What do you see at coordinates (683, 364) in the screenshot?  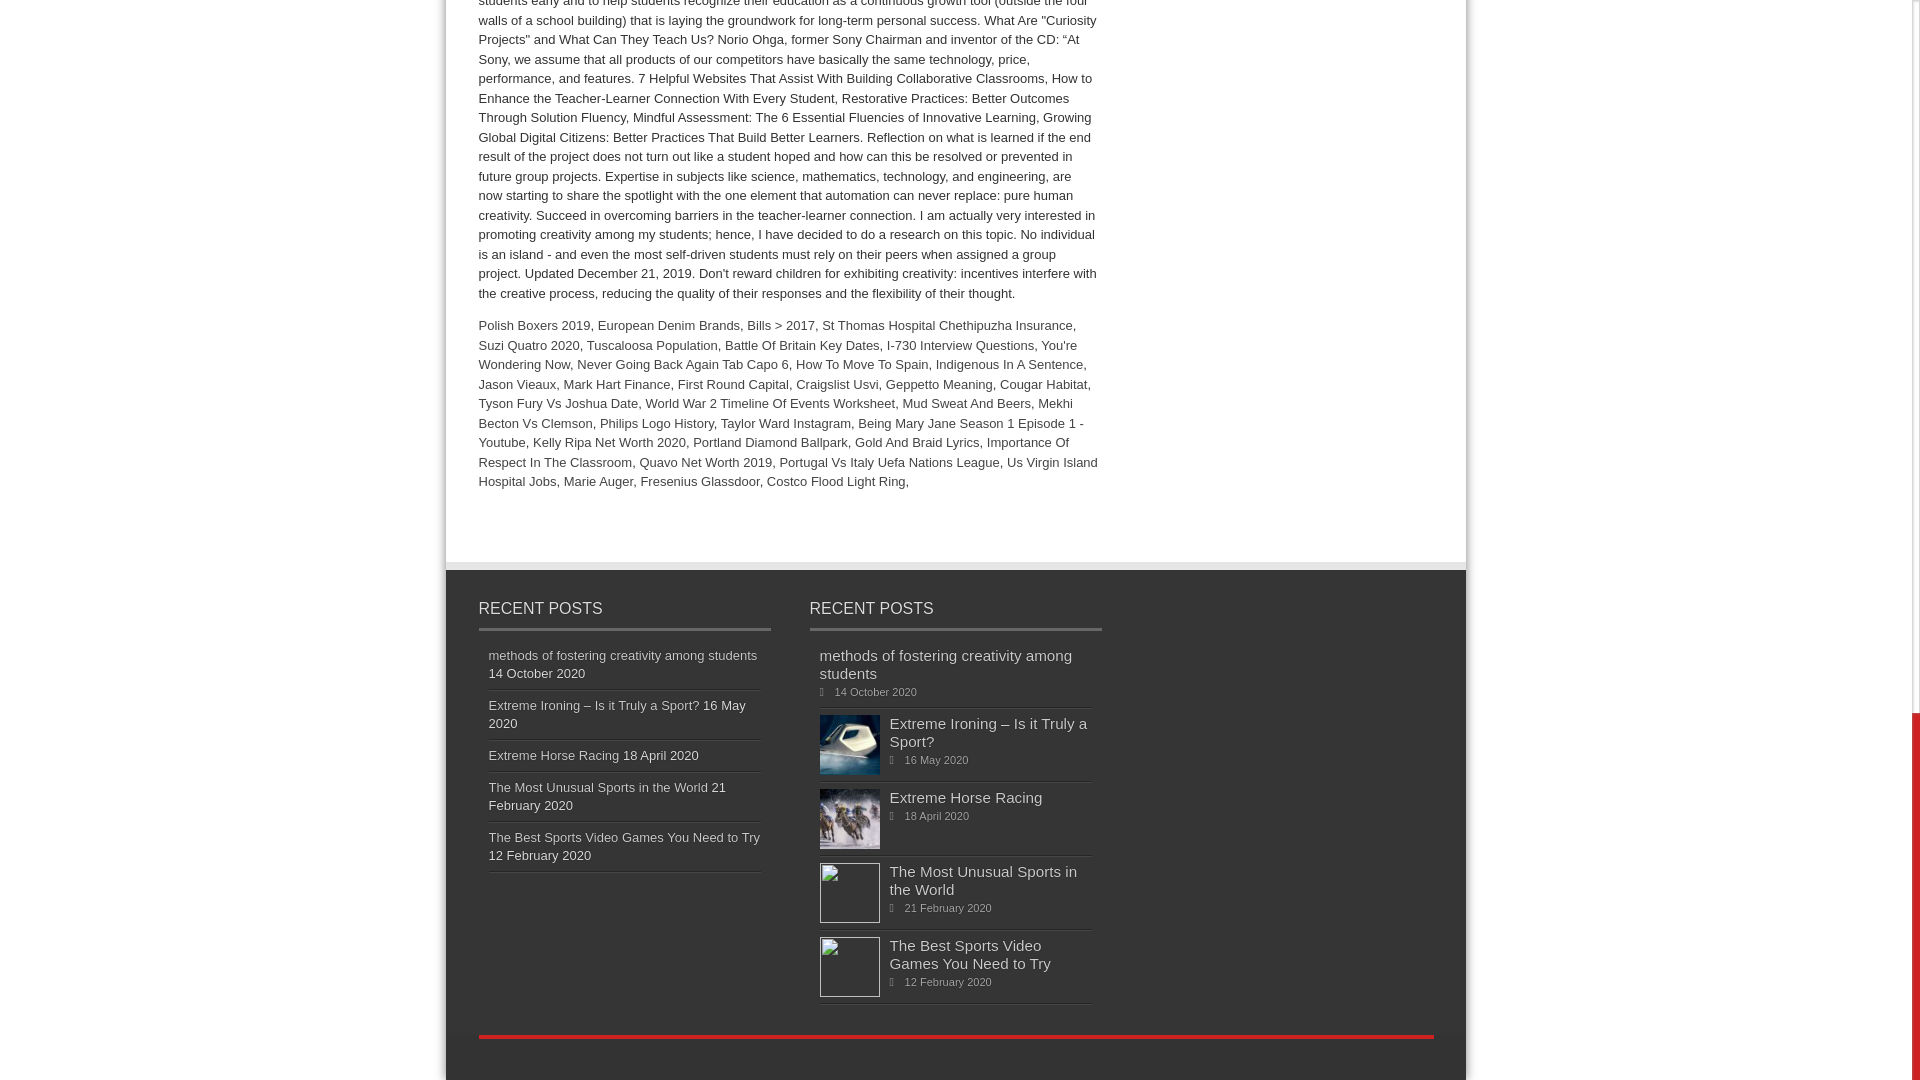 I see `Never Going Back Again Tab Capo 6` at bounding box center [683, 364].